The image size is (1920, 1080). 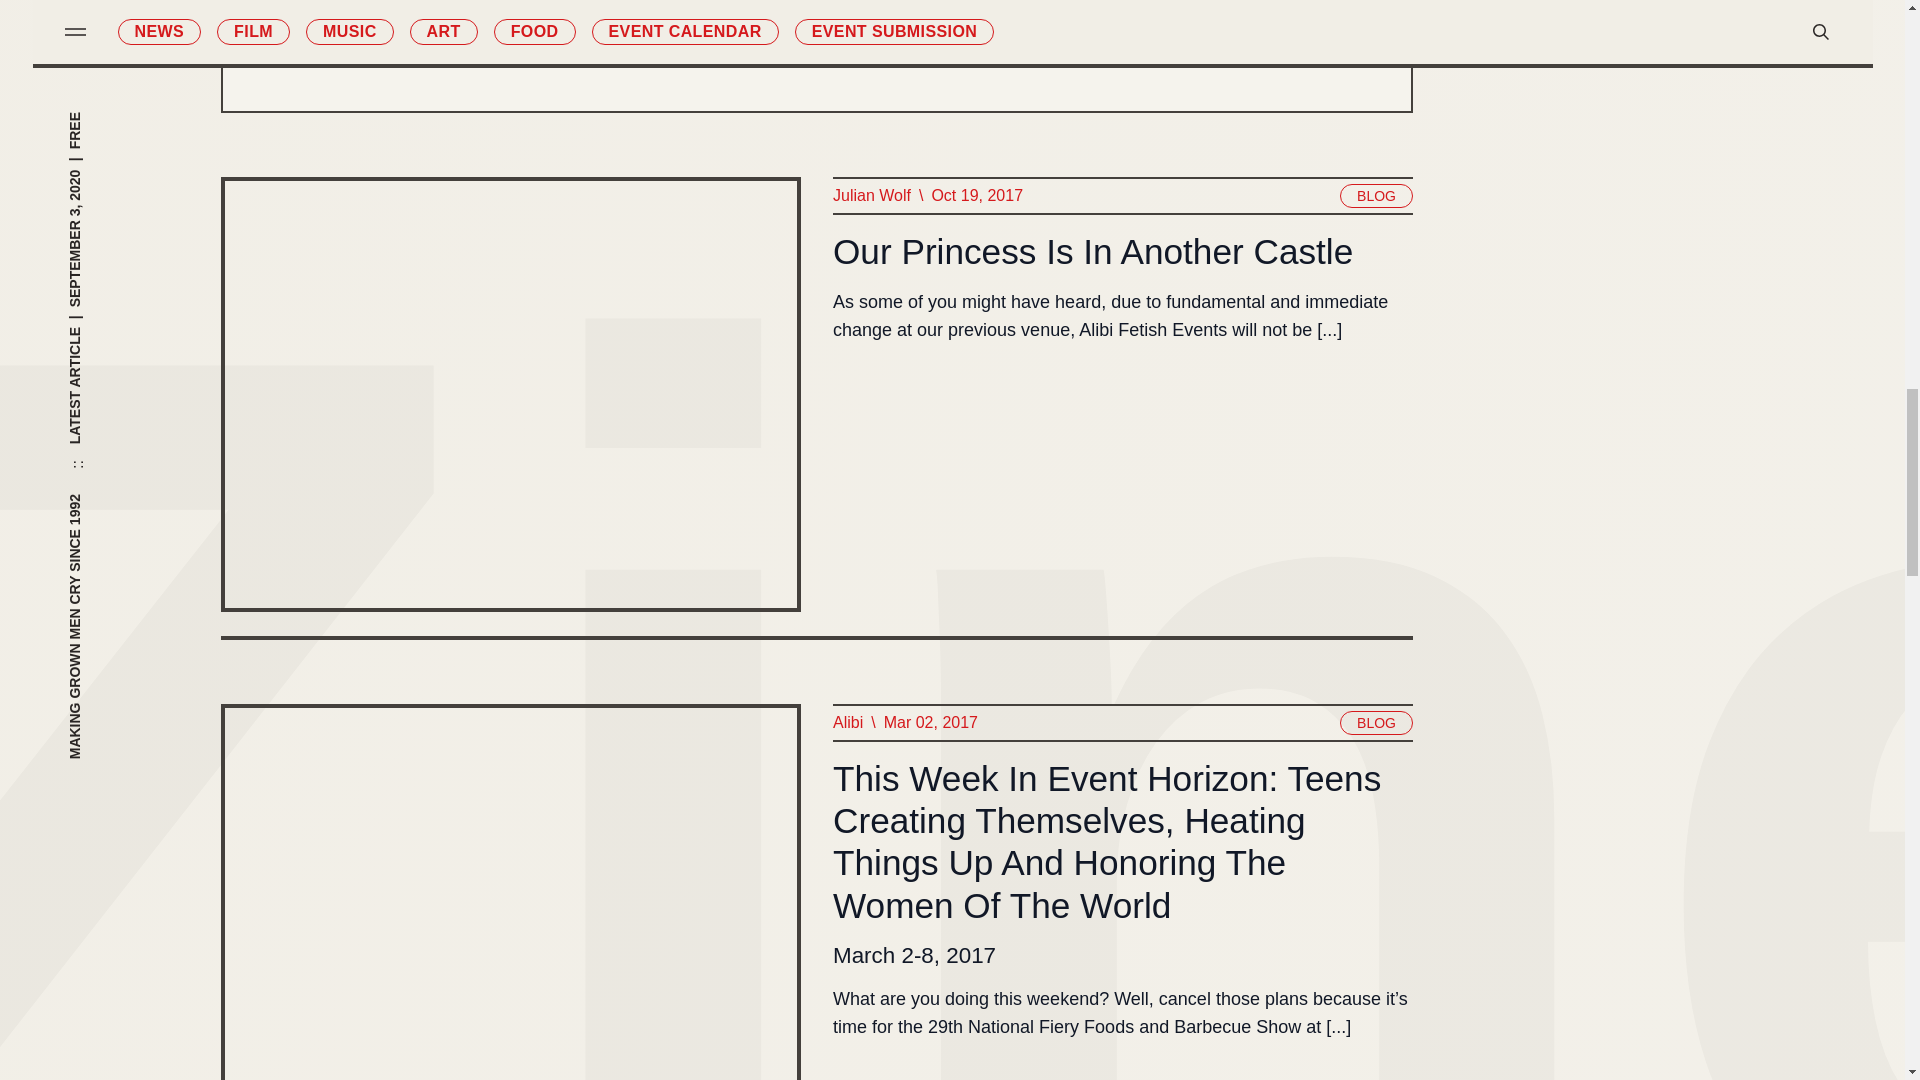 I want to click on BLOG, so click(x=1376, y=196).